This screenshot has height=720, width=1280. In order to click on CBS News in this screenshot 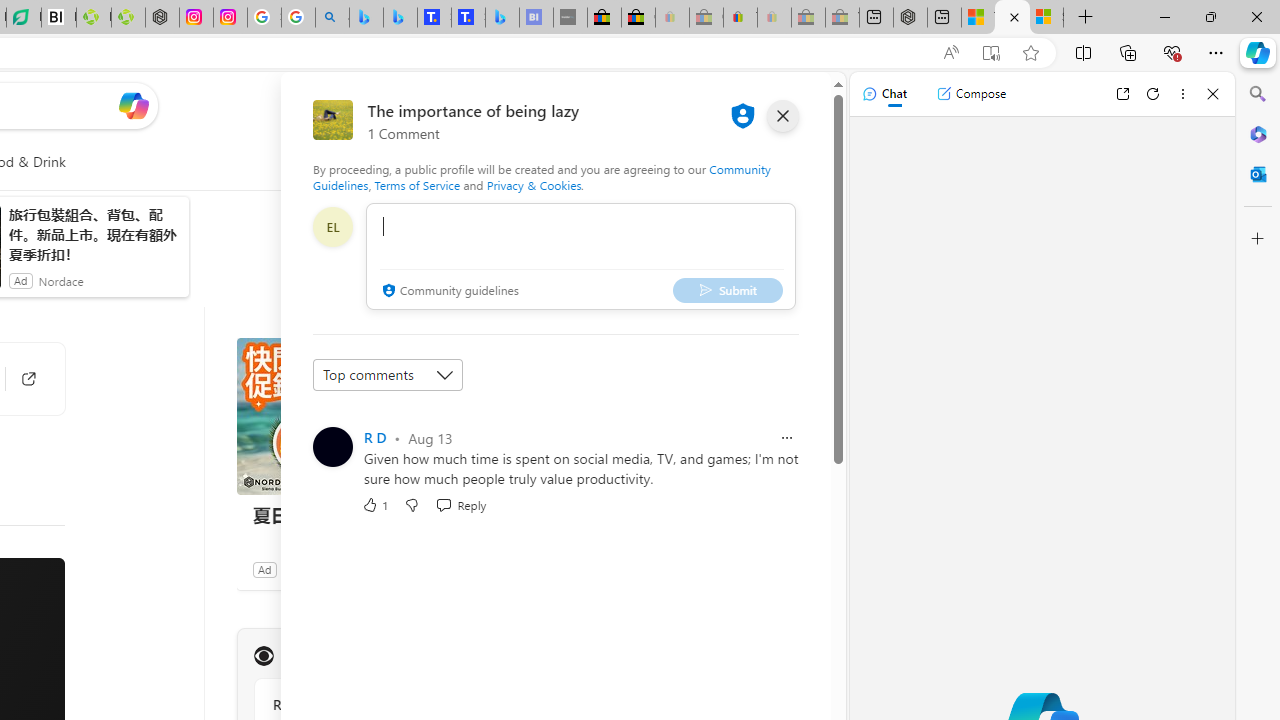, I will do `click(263, 656)`.